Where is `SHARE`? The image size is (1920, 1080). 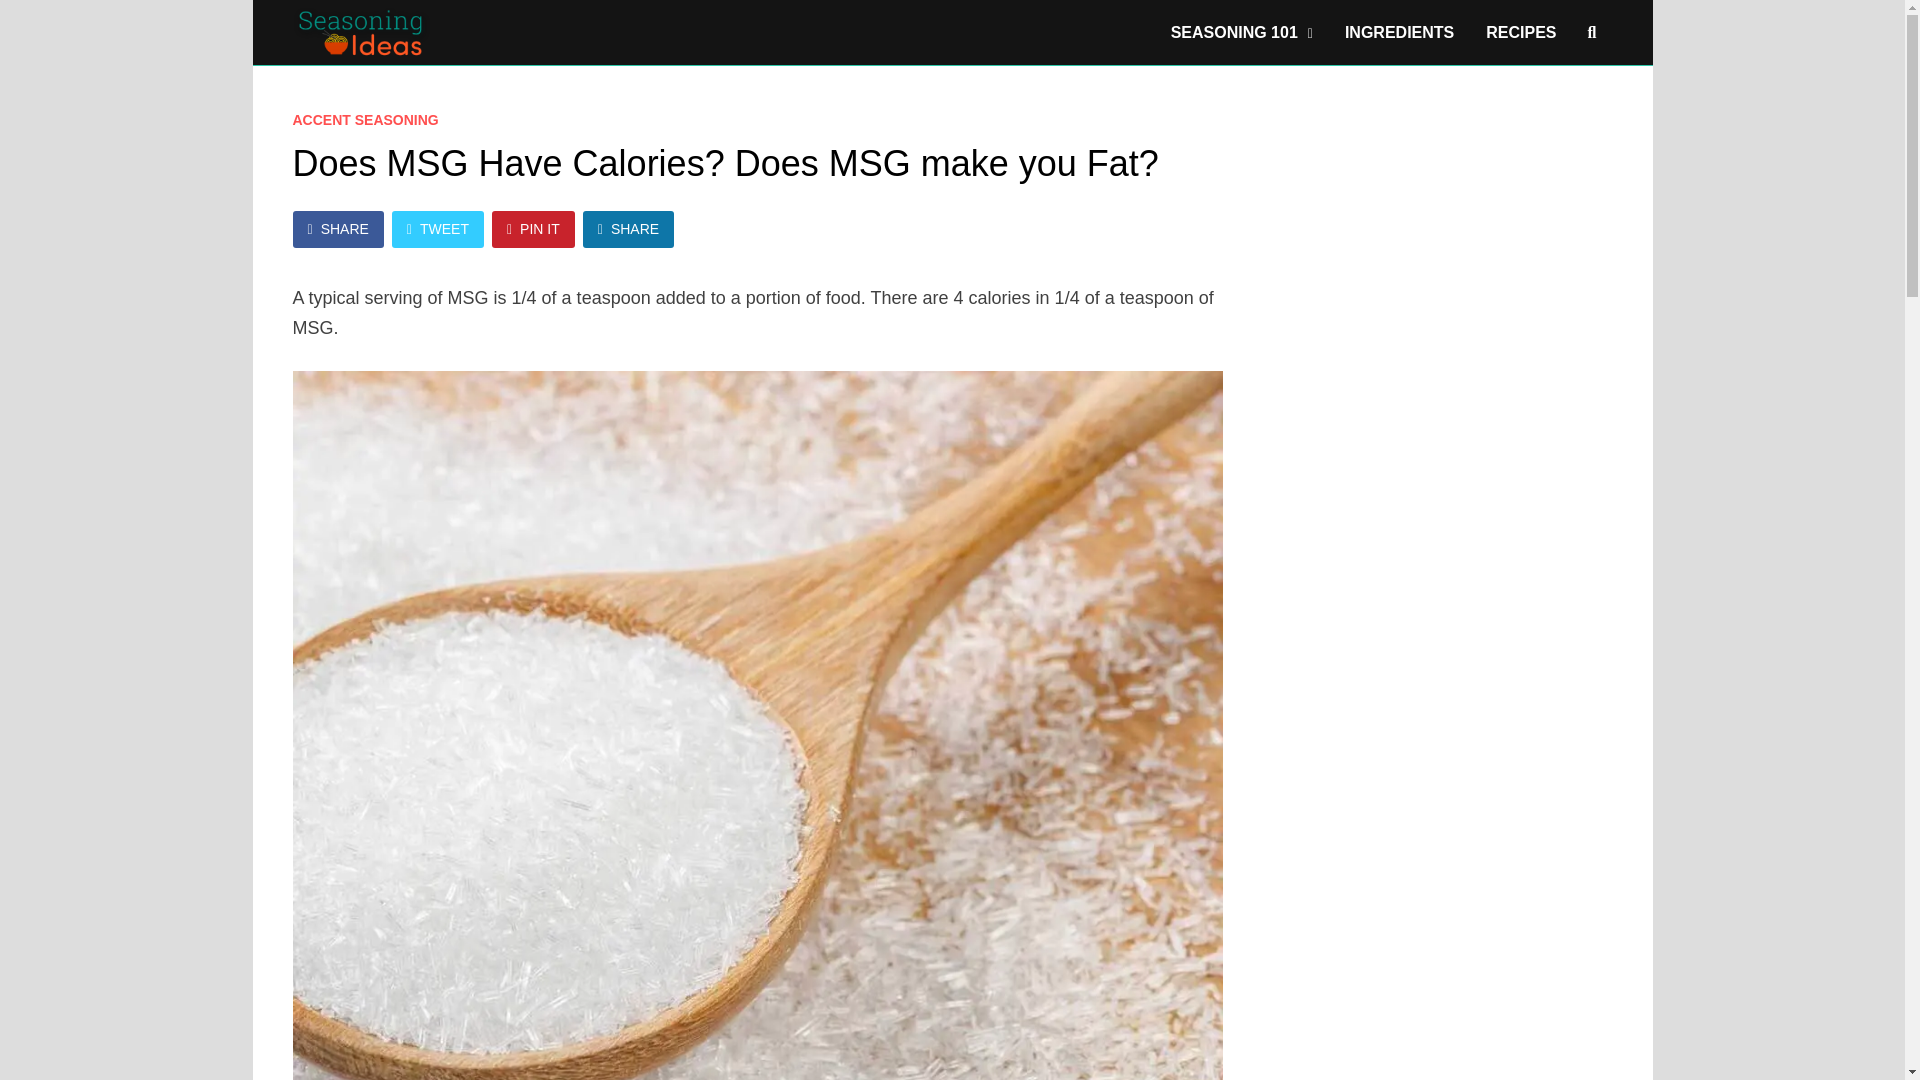 SHARE is located at coordinates (628, 229).